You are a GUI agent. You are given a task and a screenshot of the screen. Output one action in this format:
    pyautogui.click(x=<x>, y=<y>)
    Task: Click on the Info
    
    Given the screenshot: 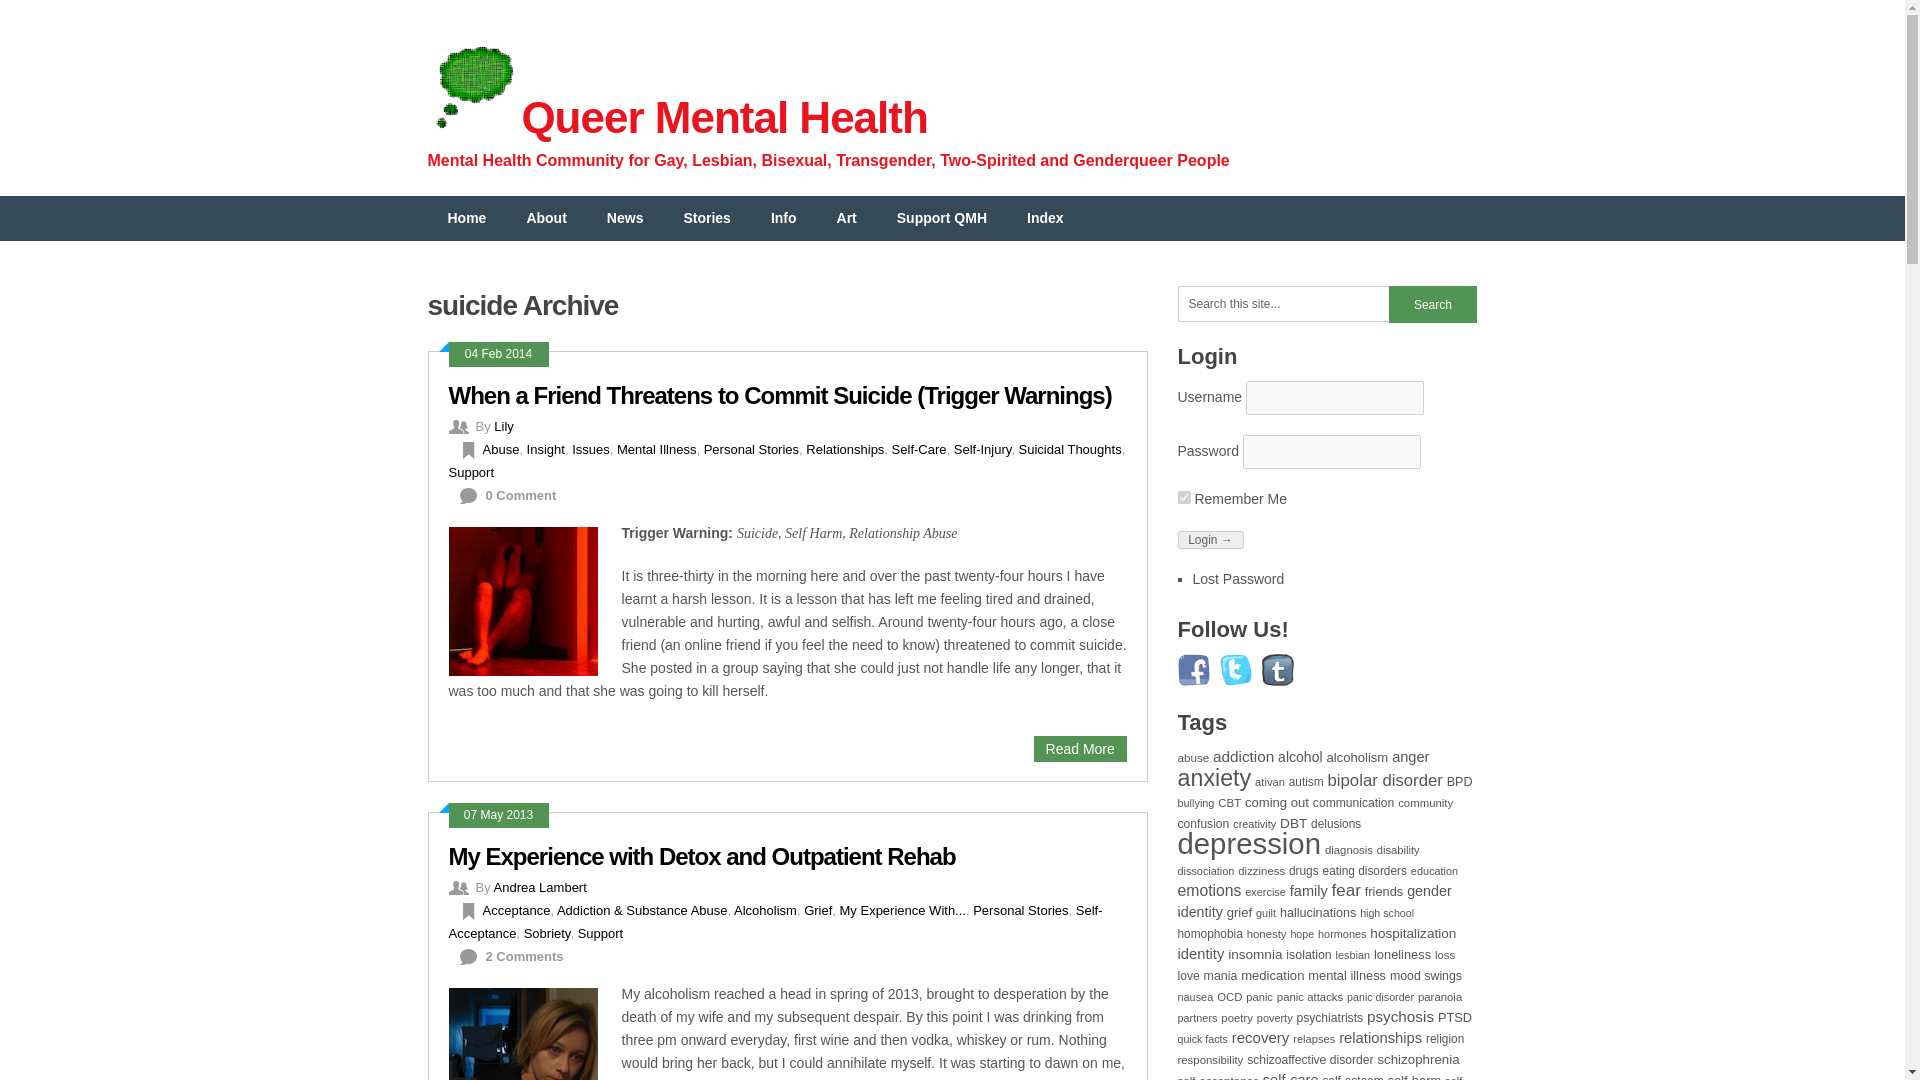 What is the action you would take?
    pyautogui.click(x=784, y=218)
    